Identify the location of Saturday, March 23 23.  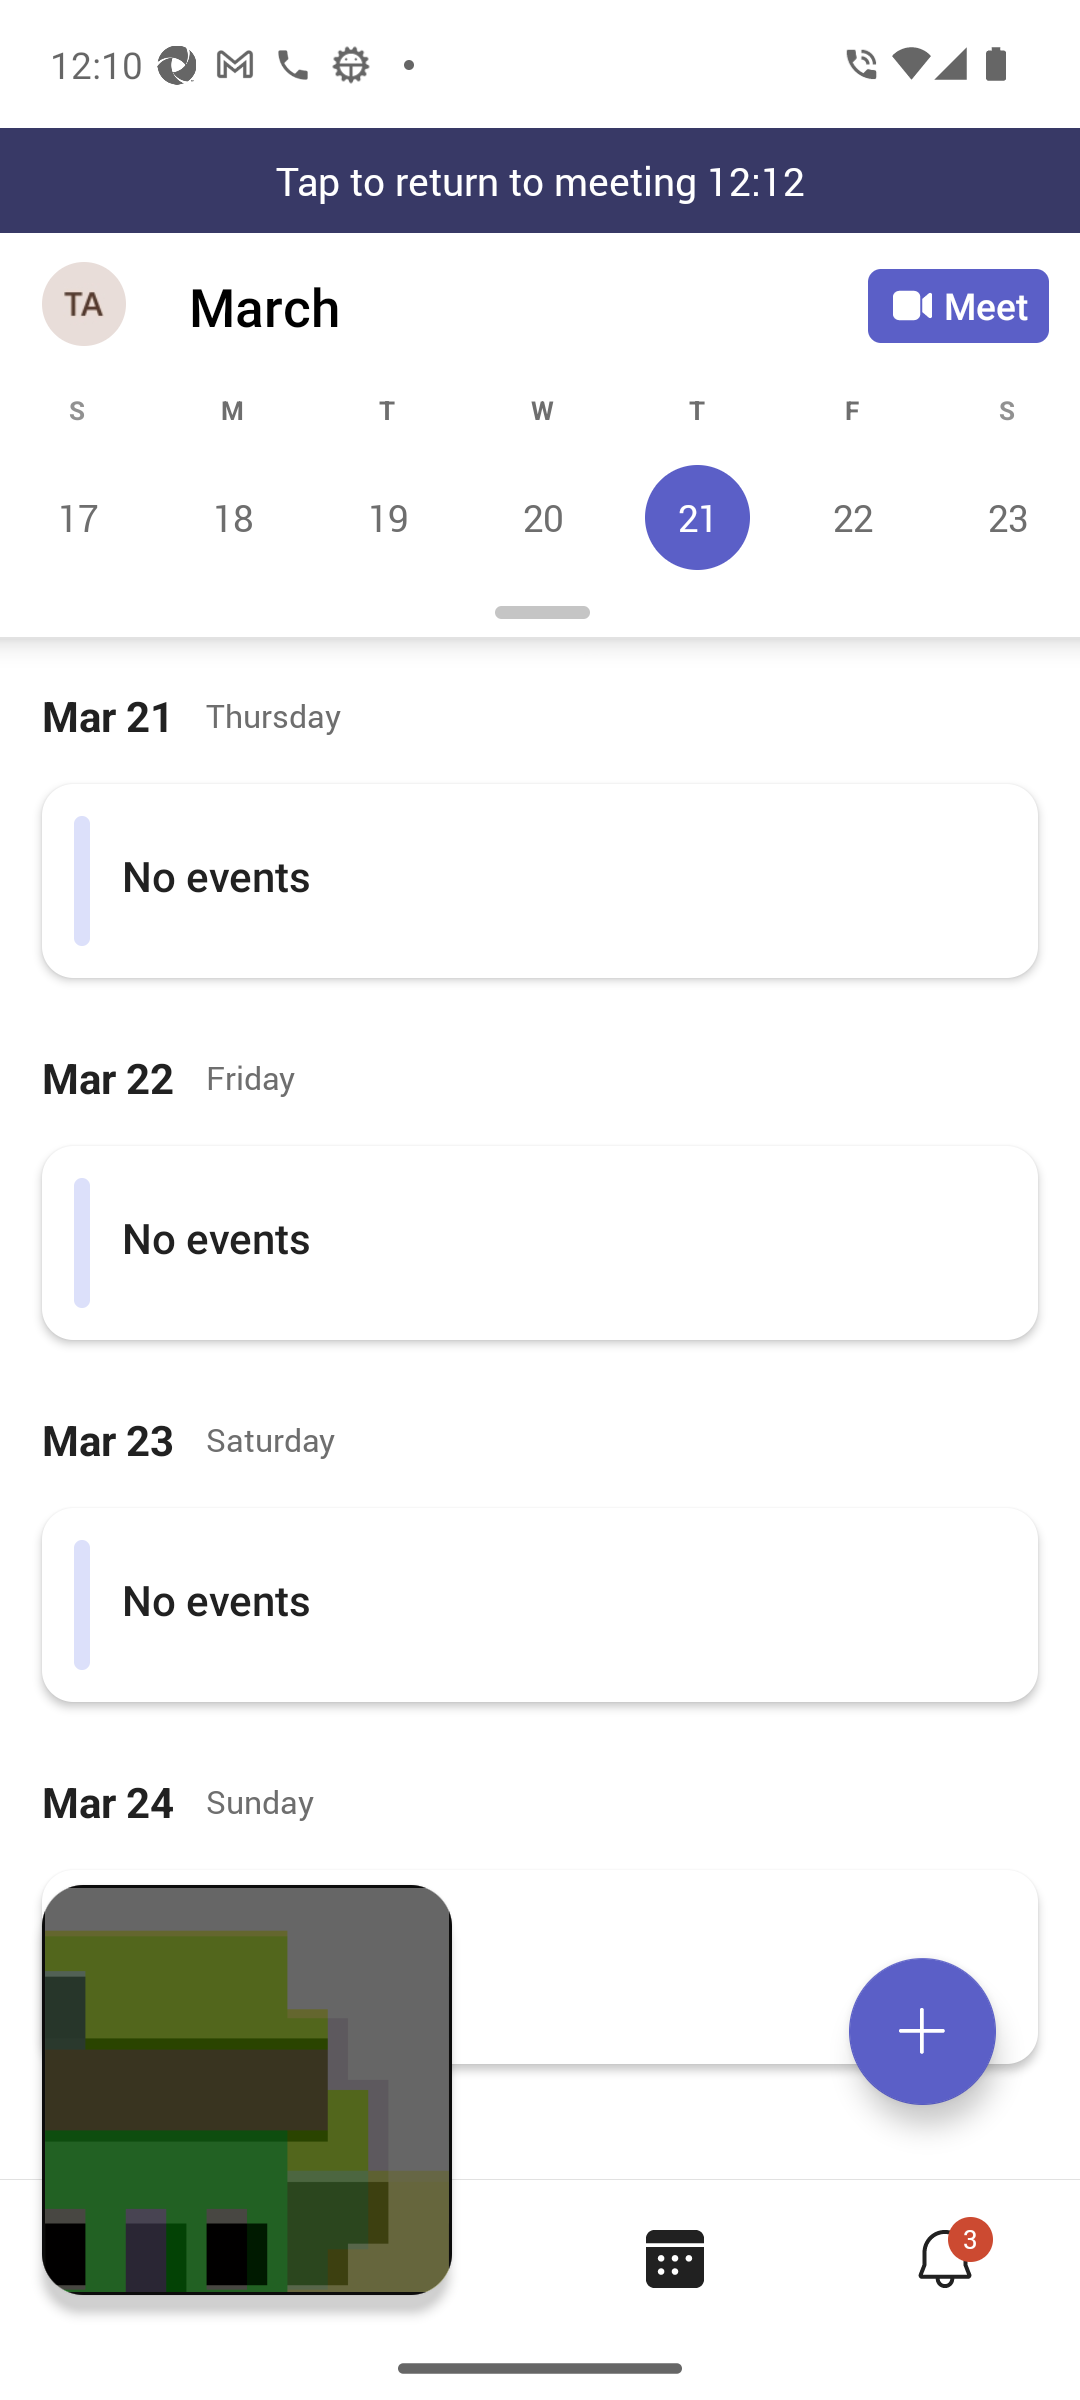
(1004, 517).